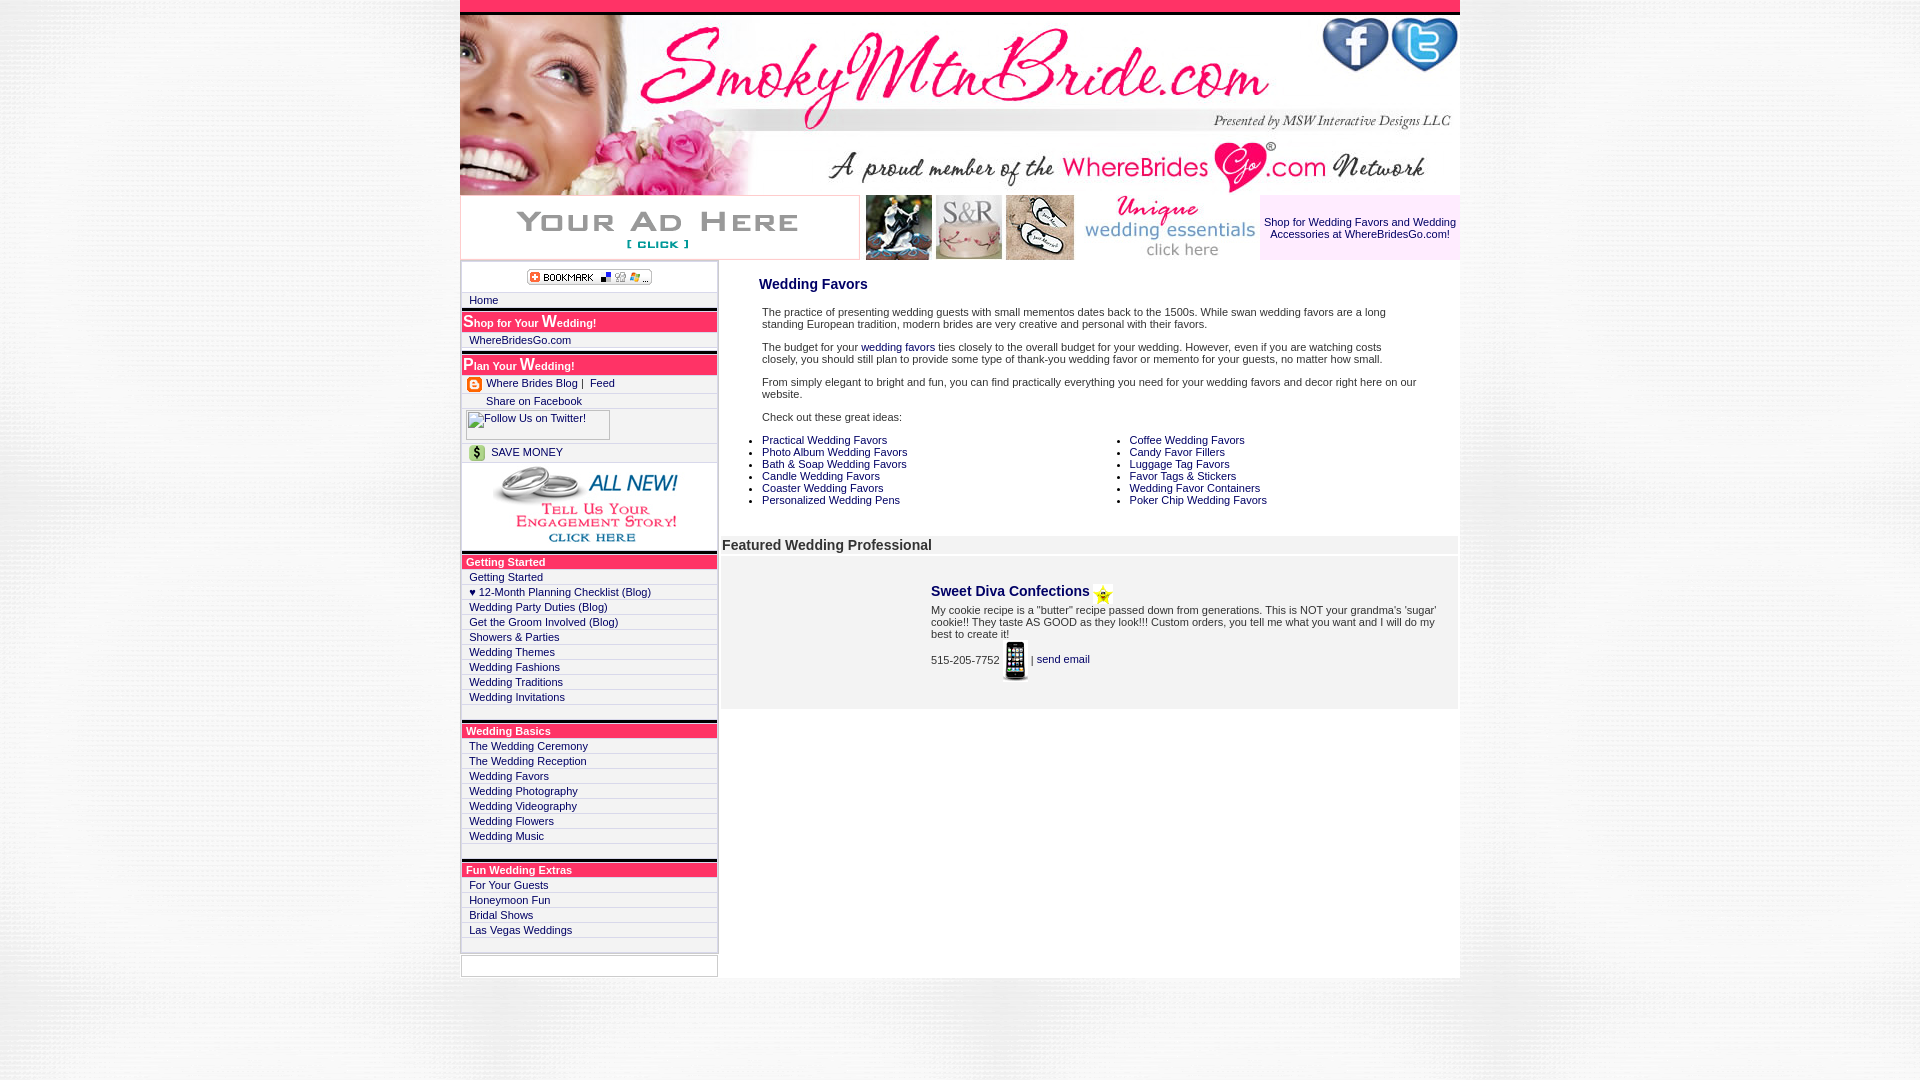  What do you see at coordinates (515, 452) in the screenshot?
I see ` SAVE MONEY` at bounding box center [515, 452].